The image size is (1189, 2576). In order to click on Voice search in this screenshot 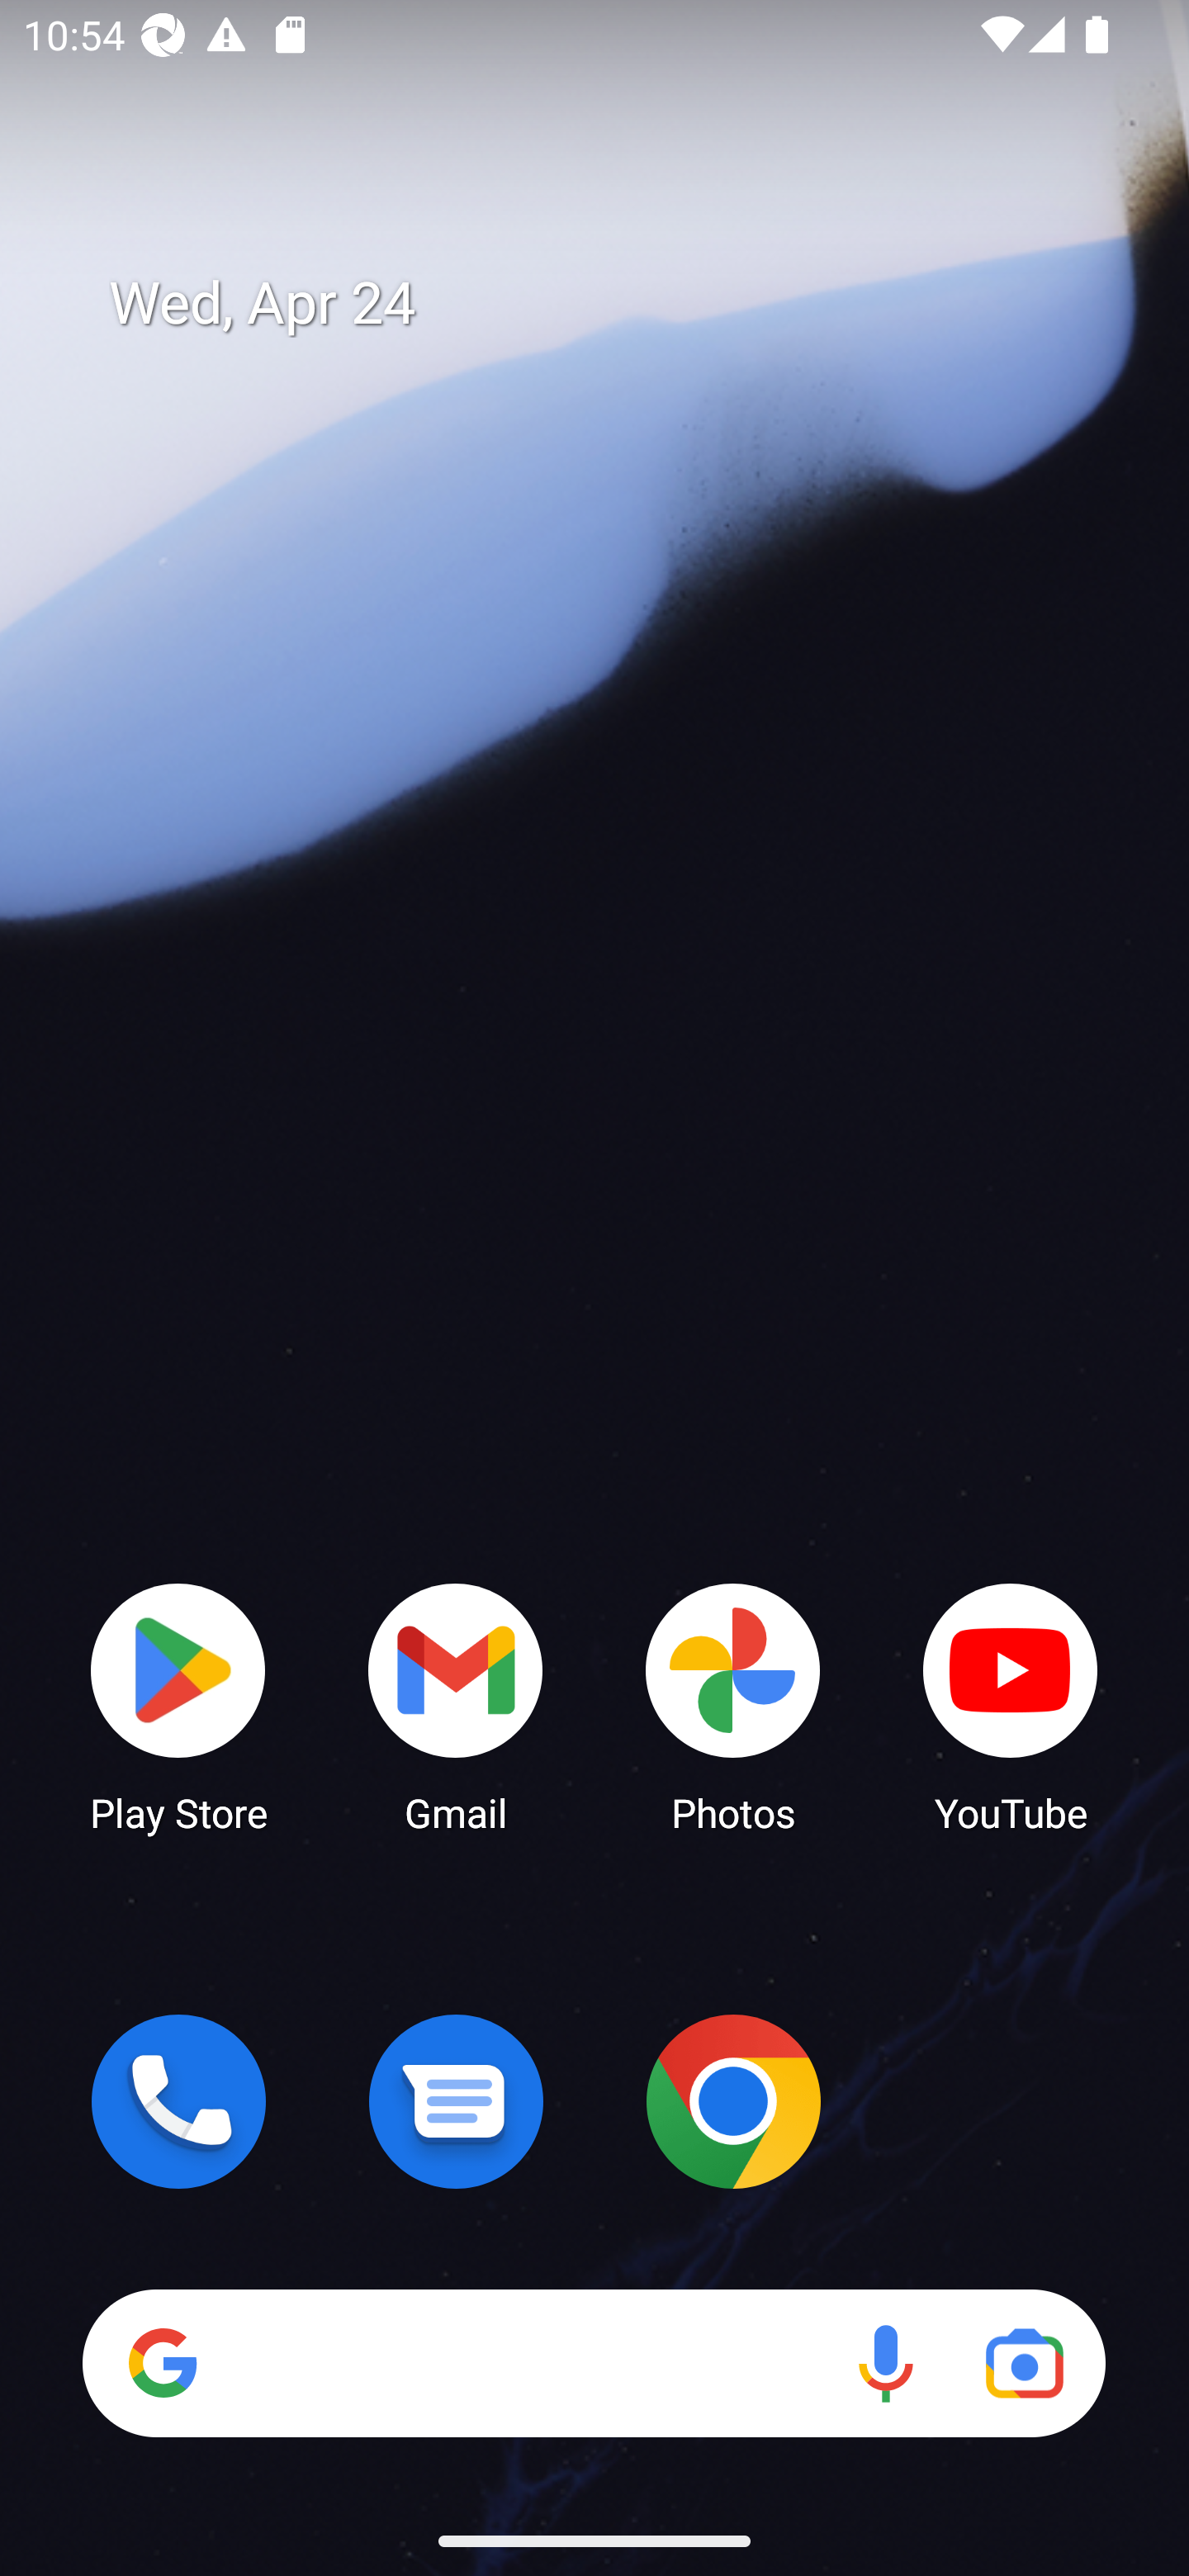, I will do `click(885, 2363)`.